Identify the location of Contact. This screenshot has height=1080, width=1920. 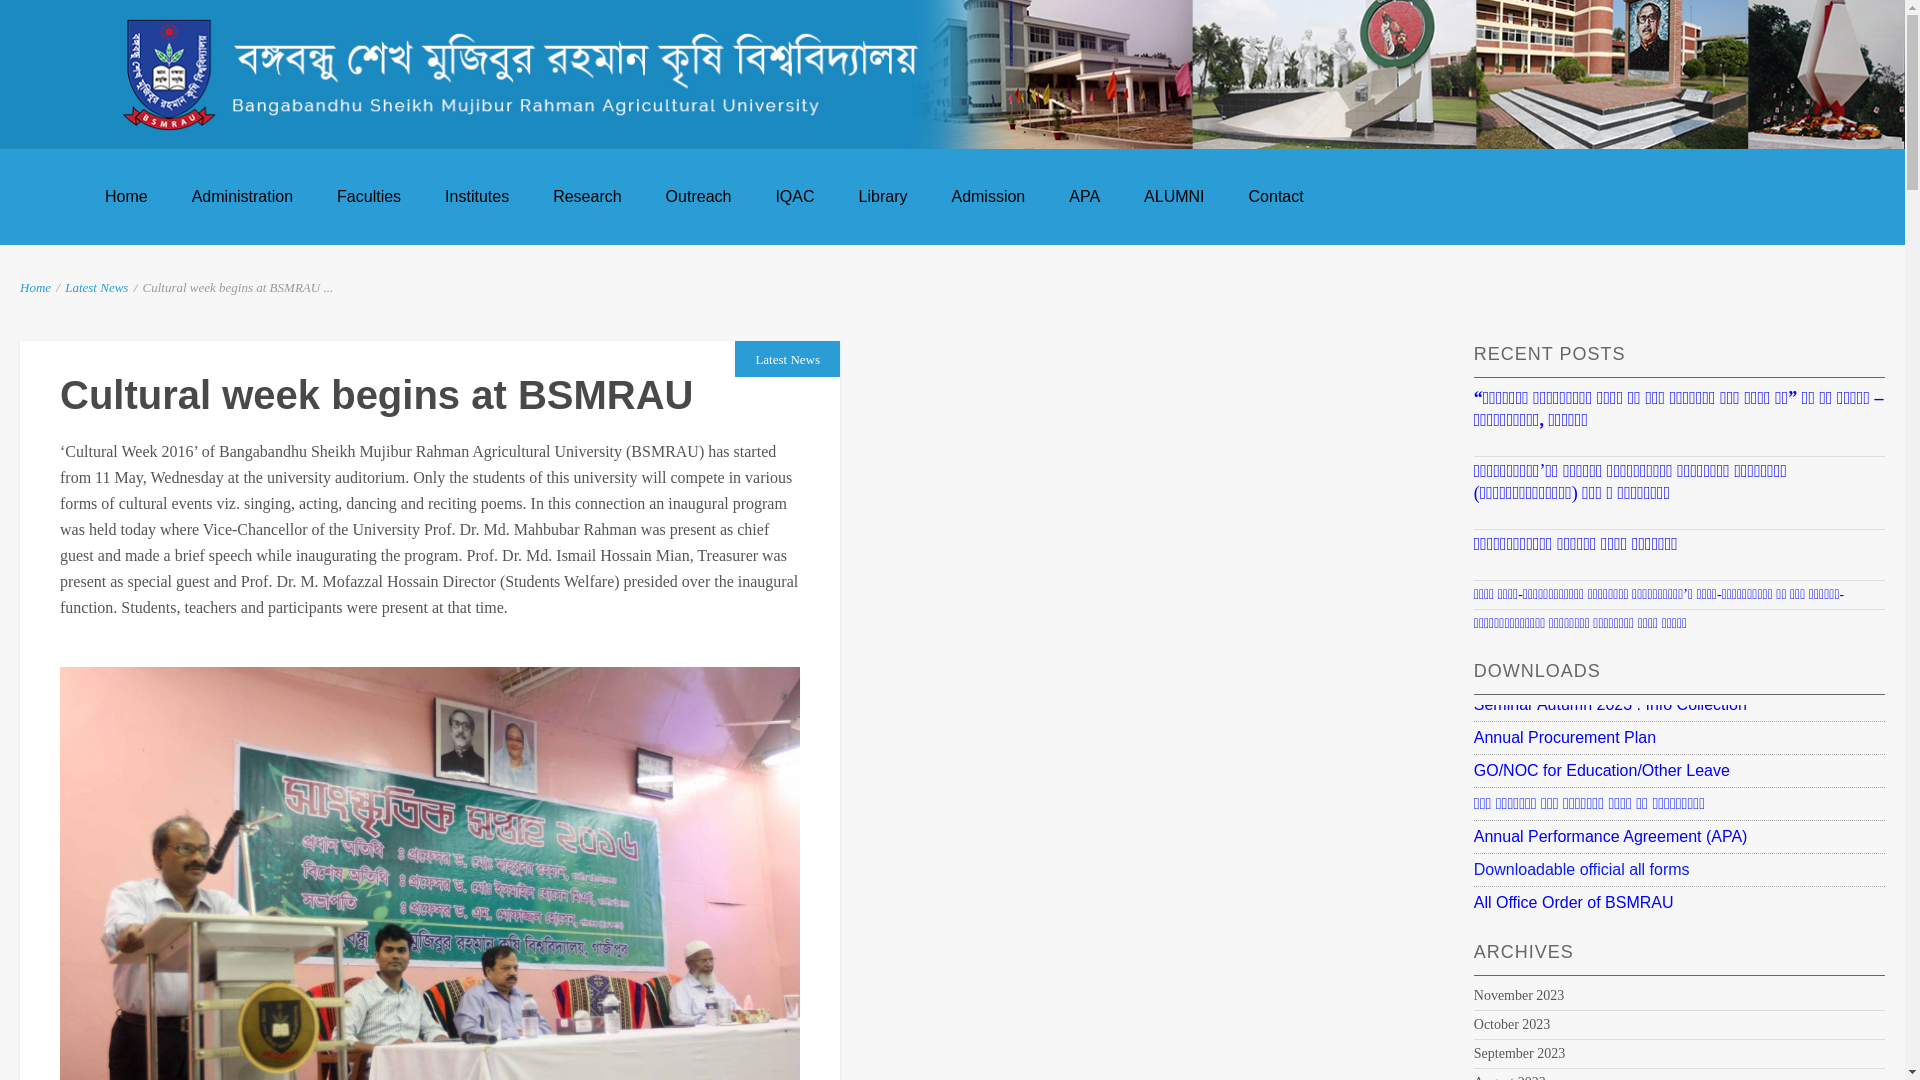
(1276, 197).